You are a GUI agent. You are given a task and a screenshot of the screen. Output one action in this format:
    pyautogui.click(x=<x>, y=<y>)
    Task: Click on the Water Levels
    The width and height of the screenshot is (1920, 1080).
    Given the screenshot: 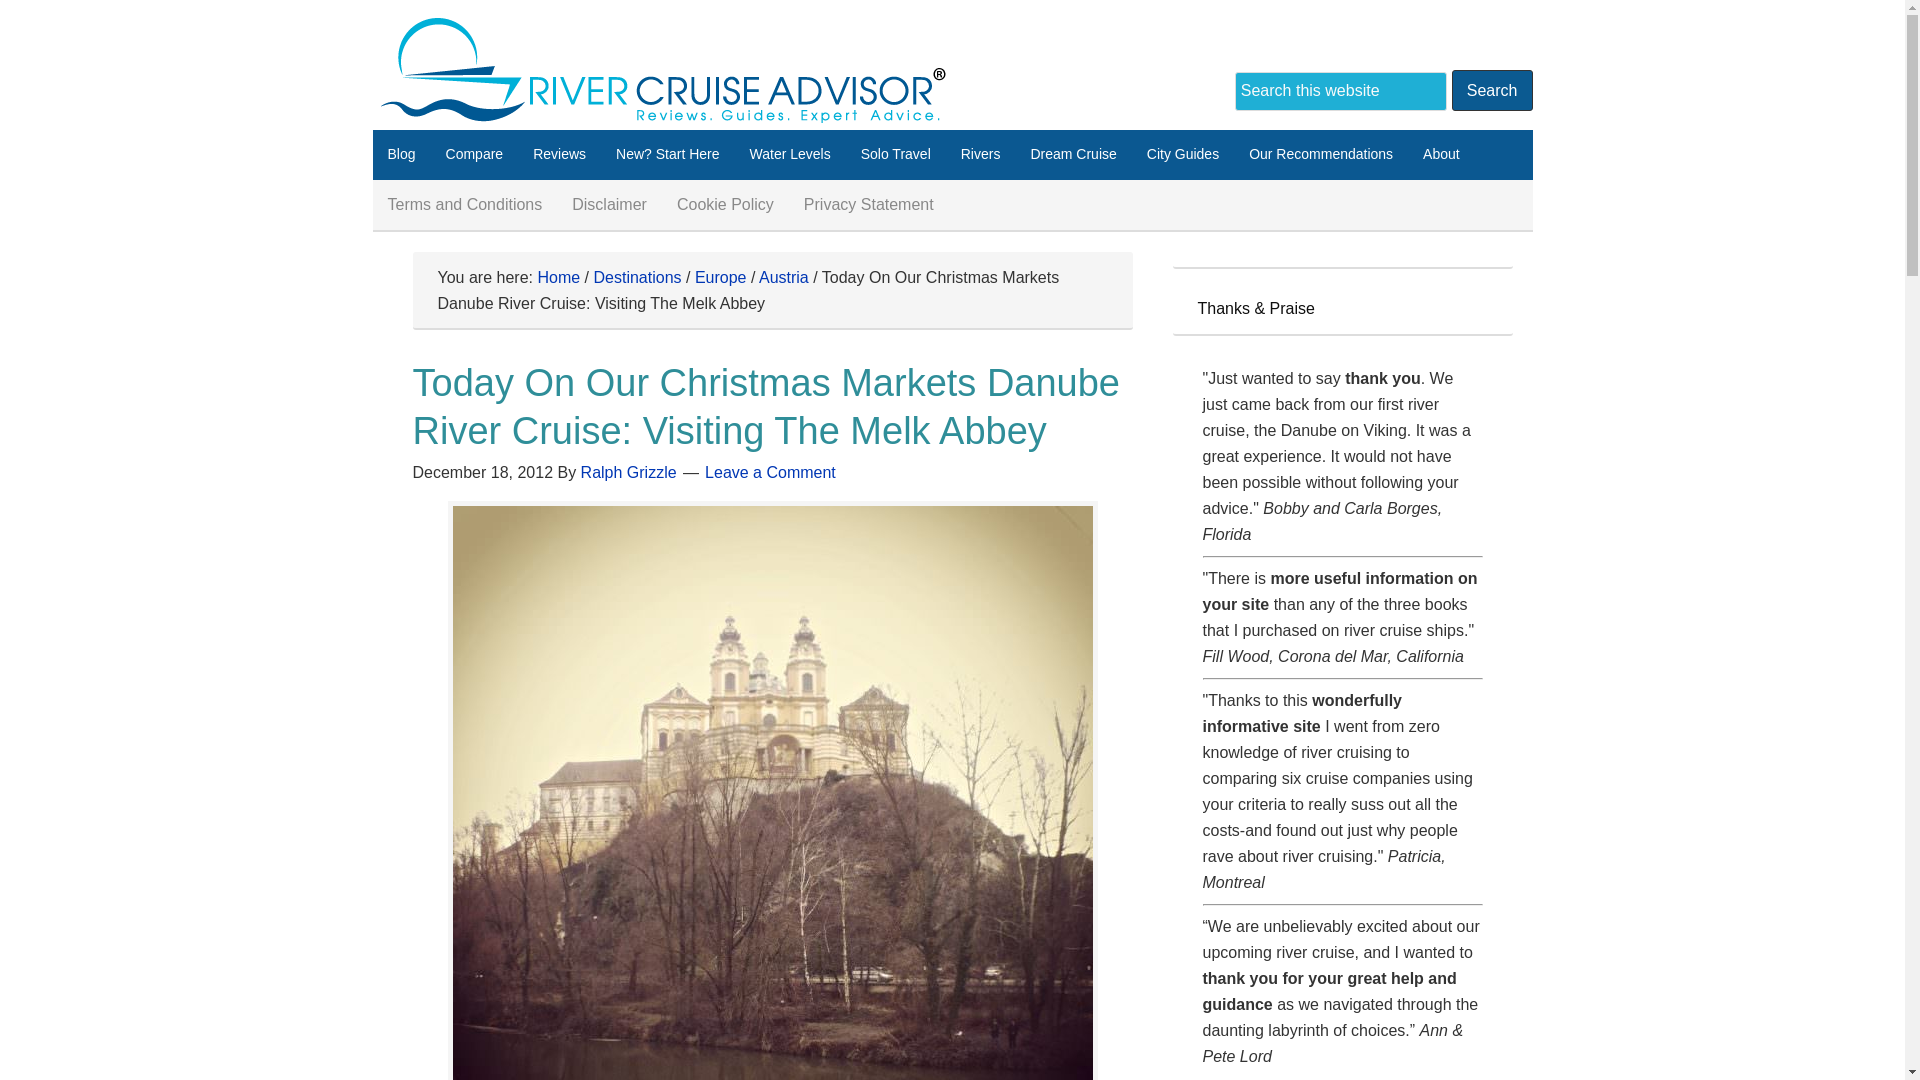 What is the action you would take?
    pyautogui.click(x=790, y=154)
    